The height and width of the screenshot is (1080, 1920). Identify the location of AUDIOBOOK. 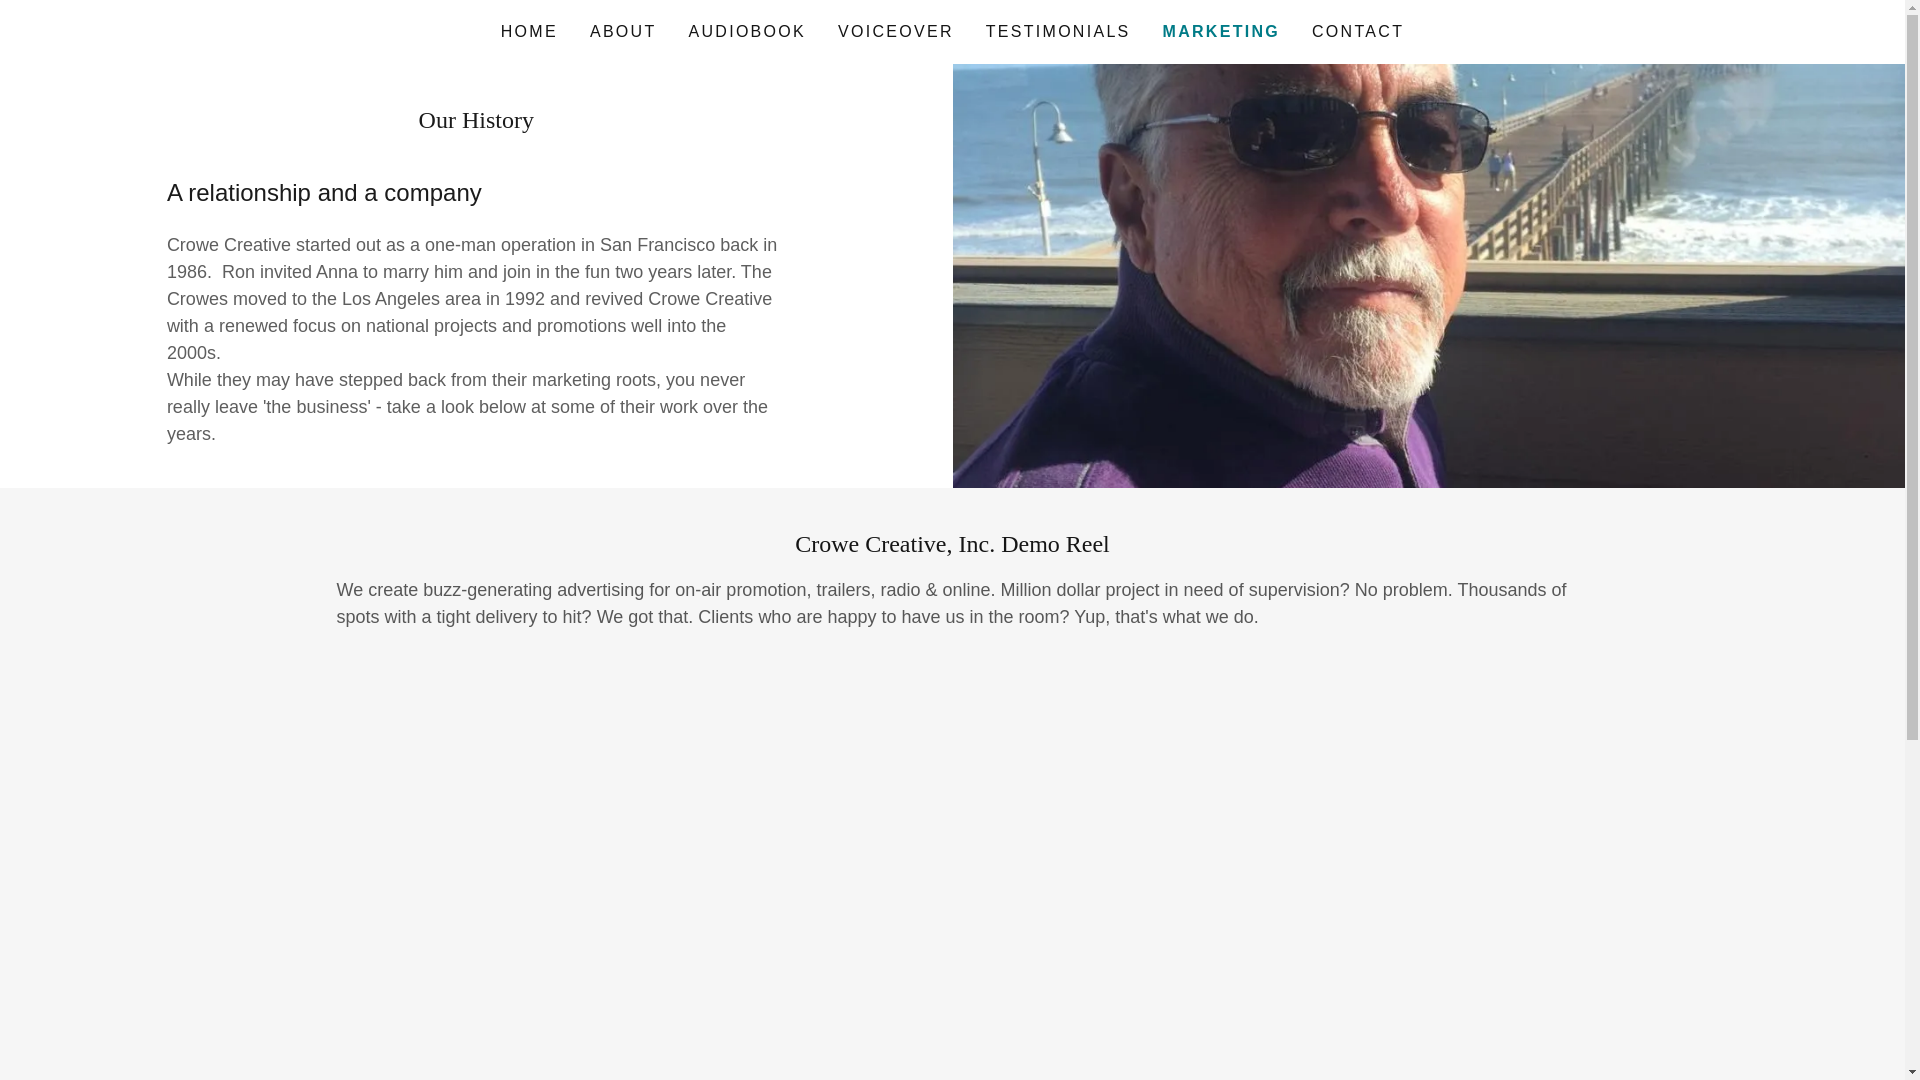
(746, 32).